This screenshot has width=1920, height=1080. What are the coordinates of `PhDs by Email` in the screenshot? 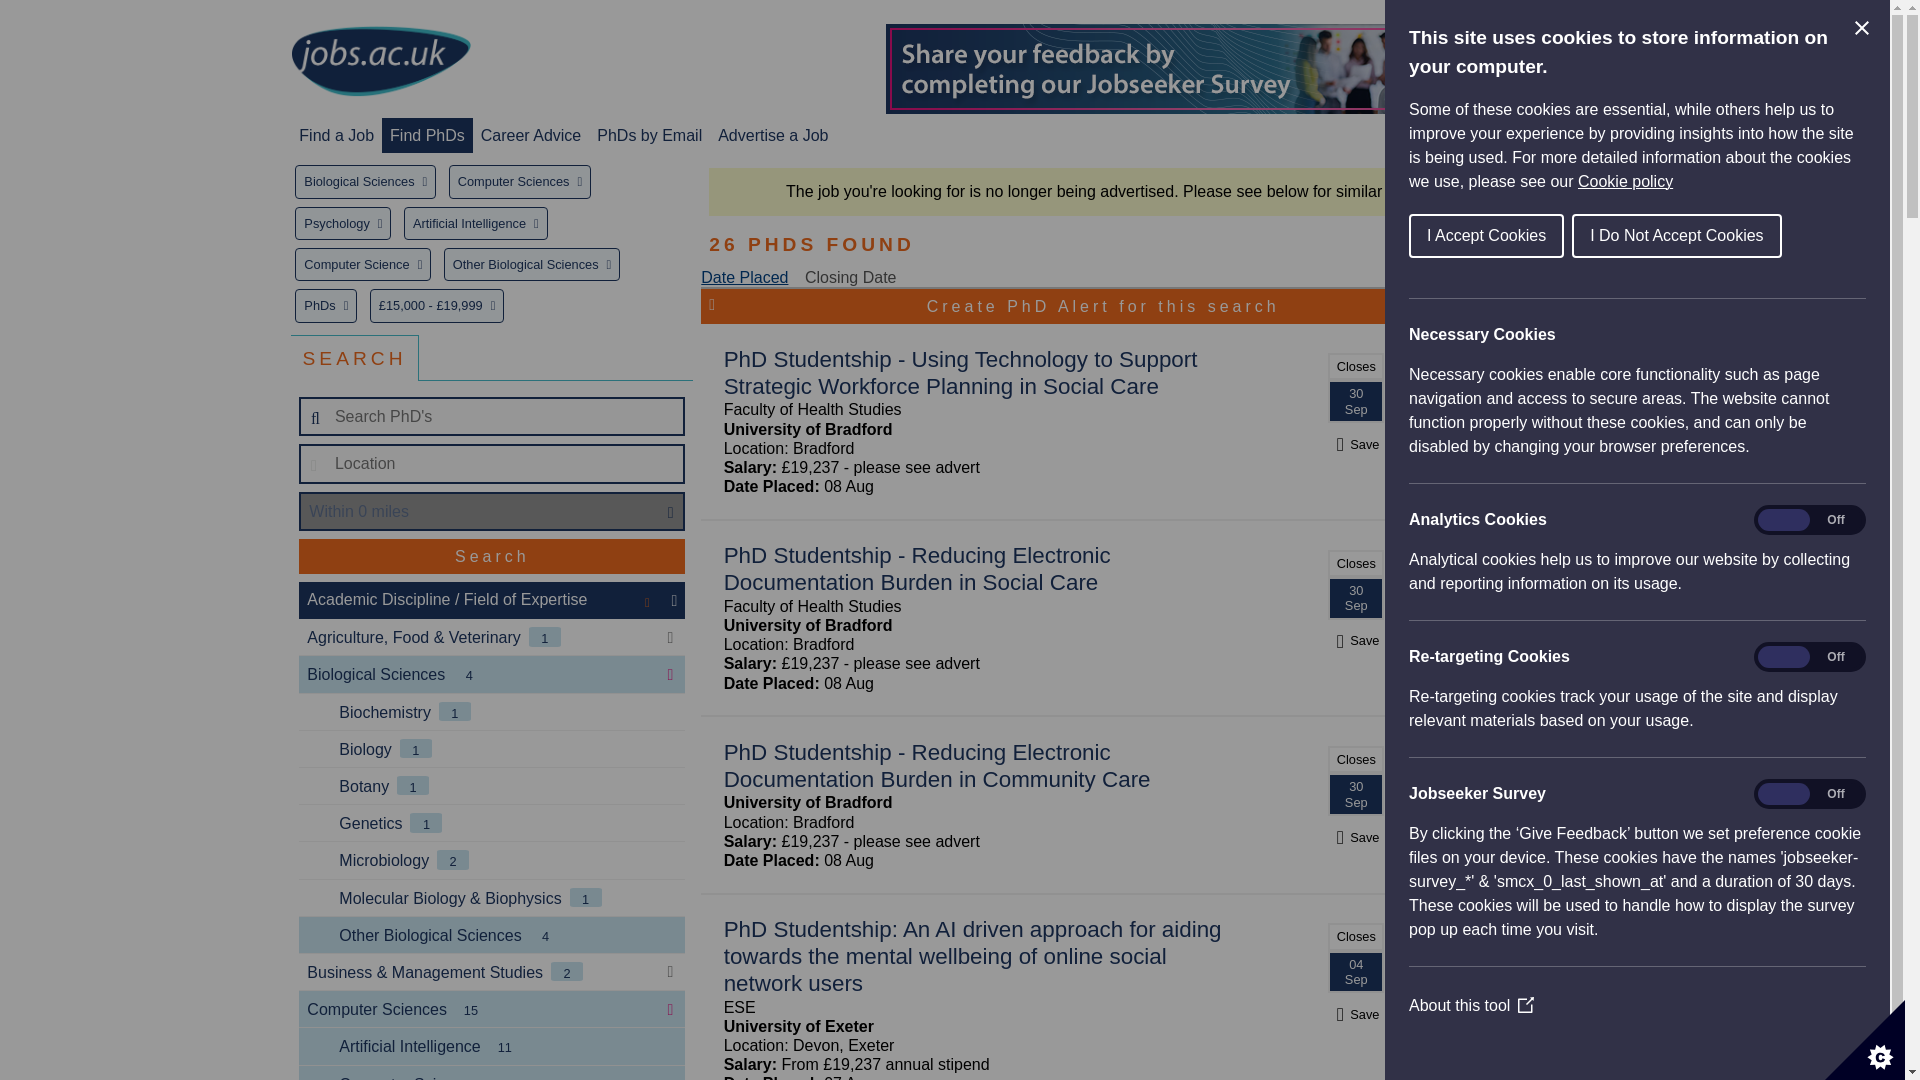 It's located at (650, 135).